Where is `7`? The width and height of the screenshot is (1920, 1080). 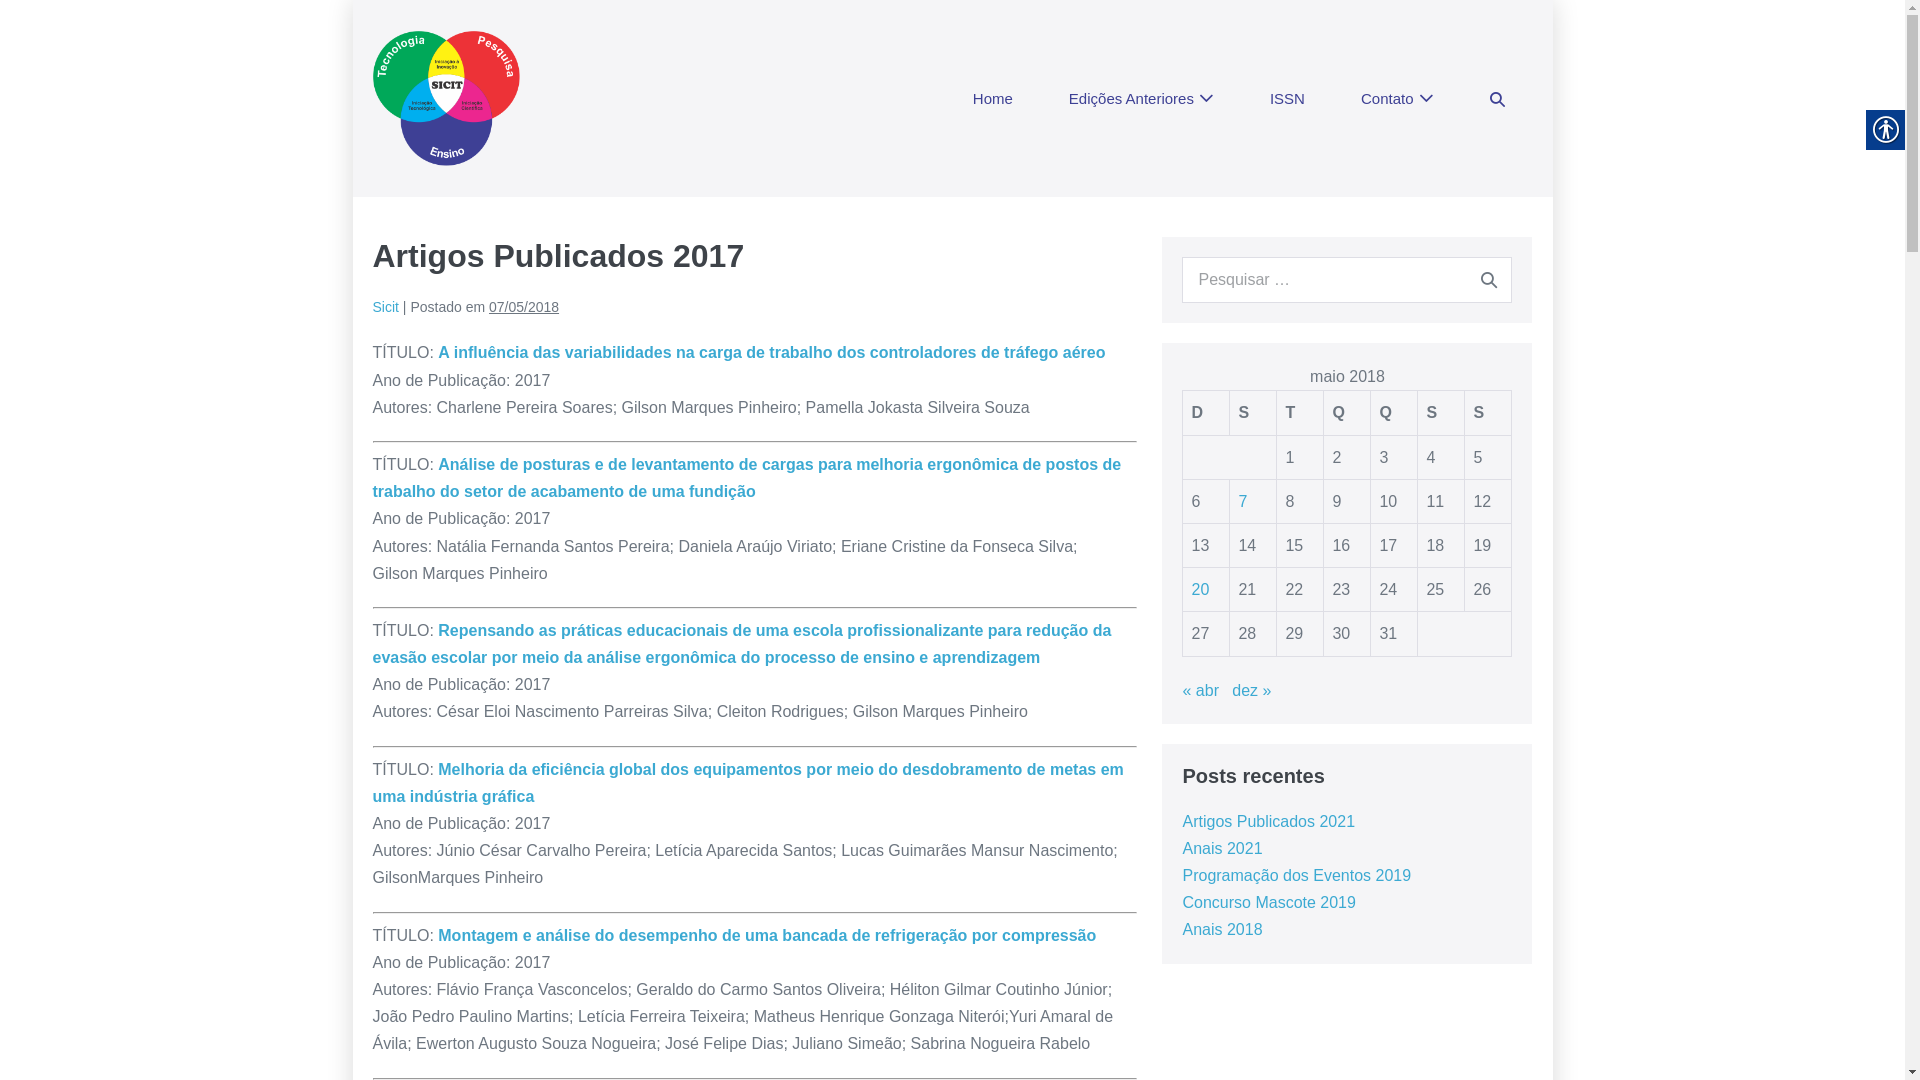
7 is located at coordinates (1242, 502).